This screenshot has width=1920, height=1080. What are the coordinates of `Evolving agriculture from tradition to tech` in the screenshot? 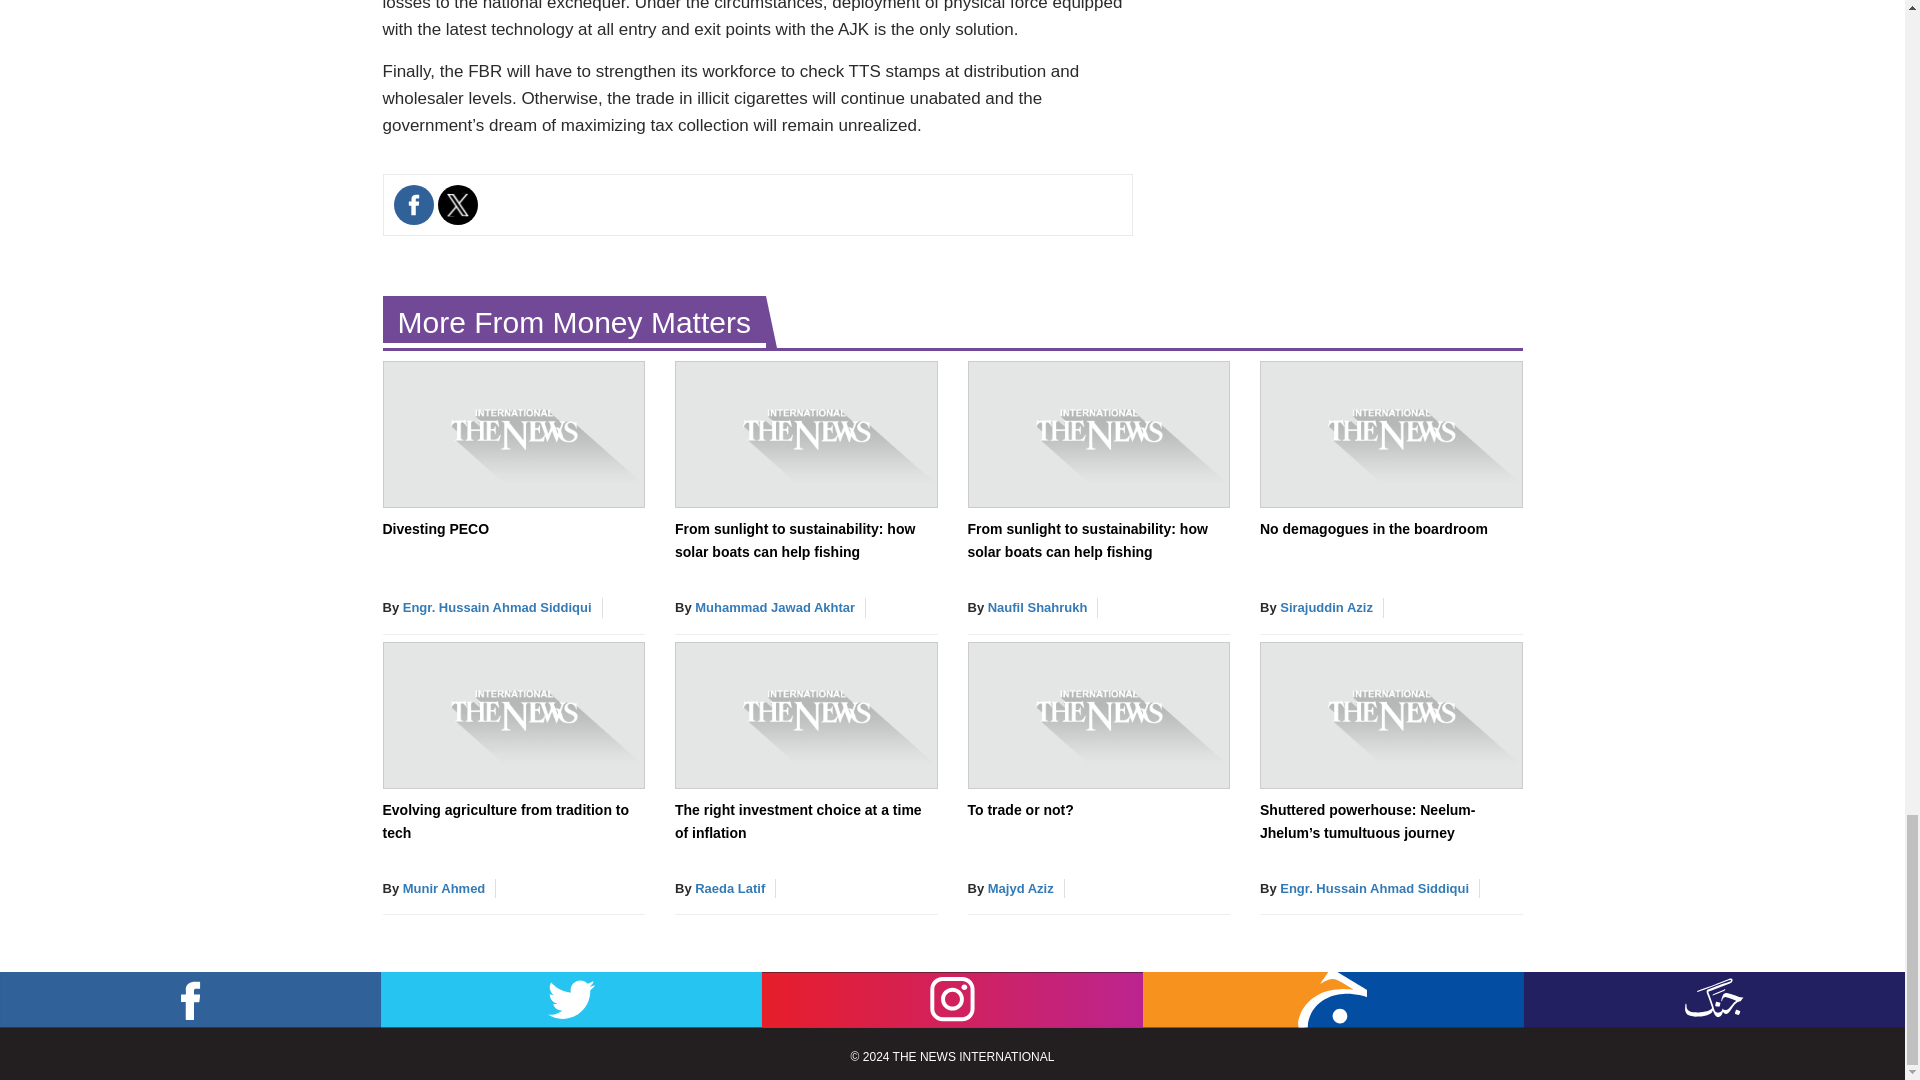 It's located at (506, 822).